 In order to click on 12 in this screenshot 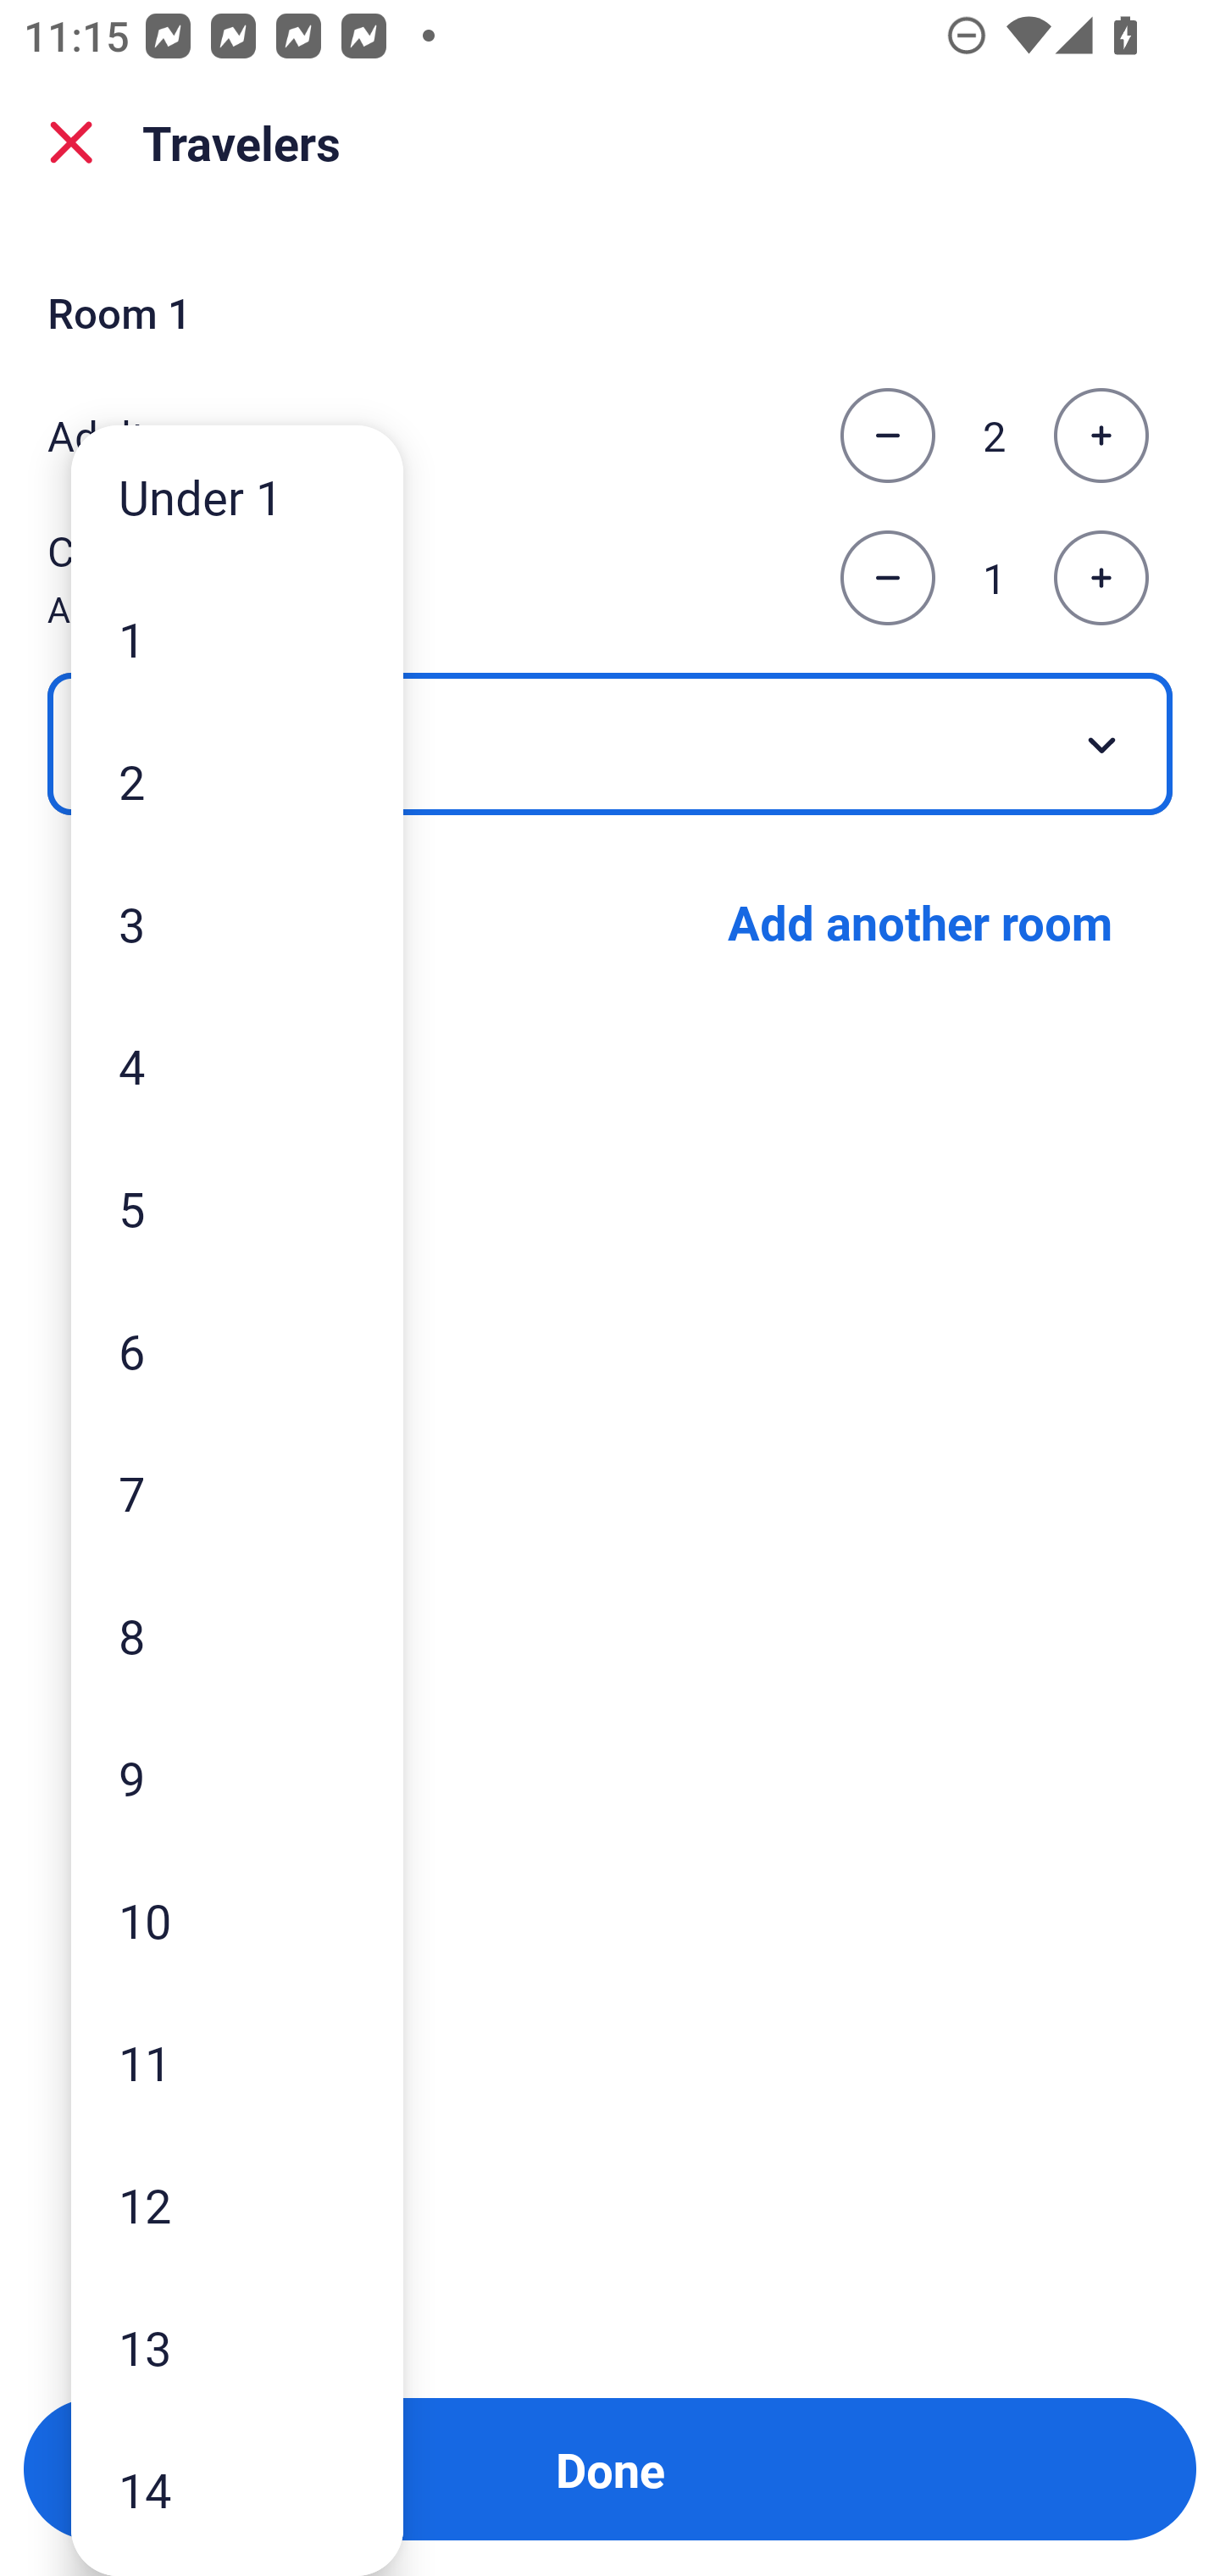, I will do `click(237, 2205)`.